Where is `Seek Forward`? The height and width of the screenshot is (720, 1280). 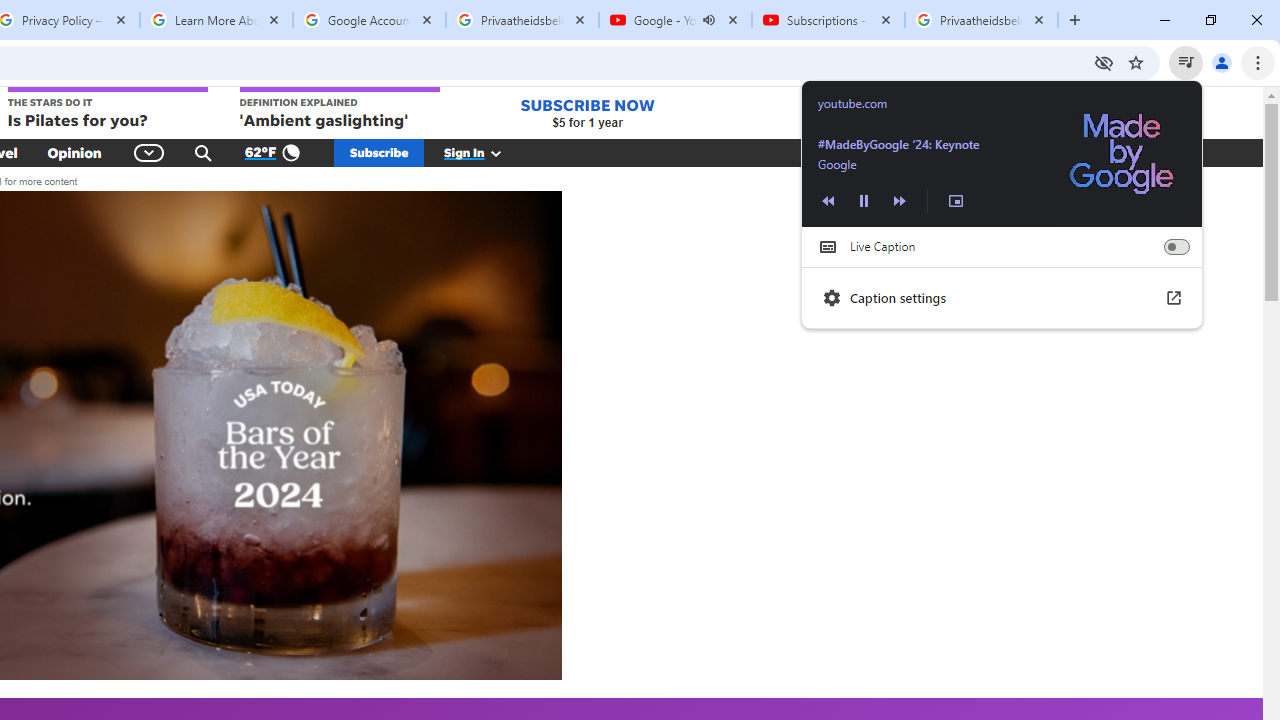
Seek Forward is located at coordinates (899, 200).